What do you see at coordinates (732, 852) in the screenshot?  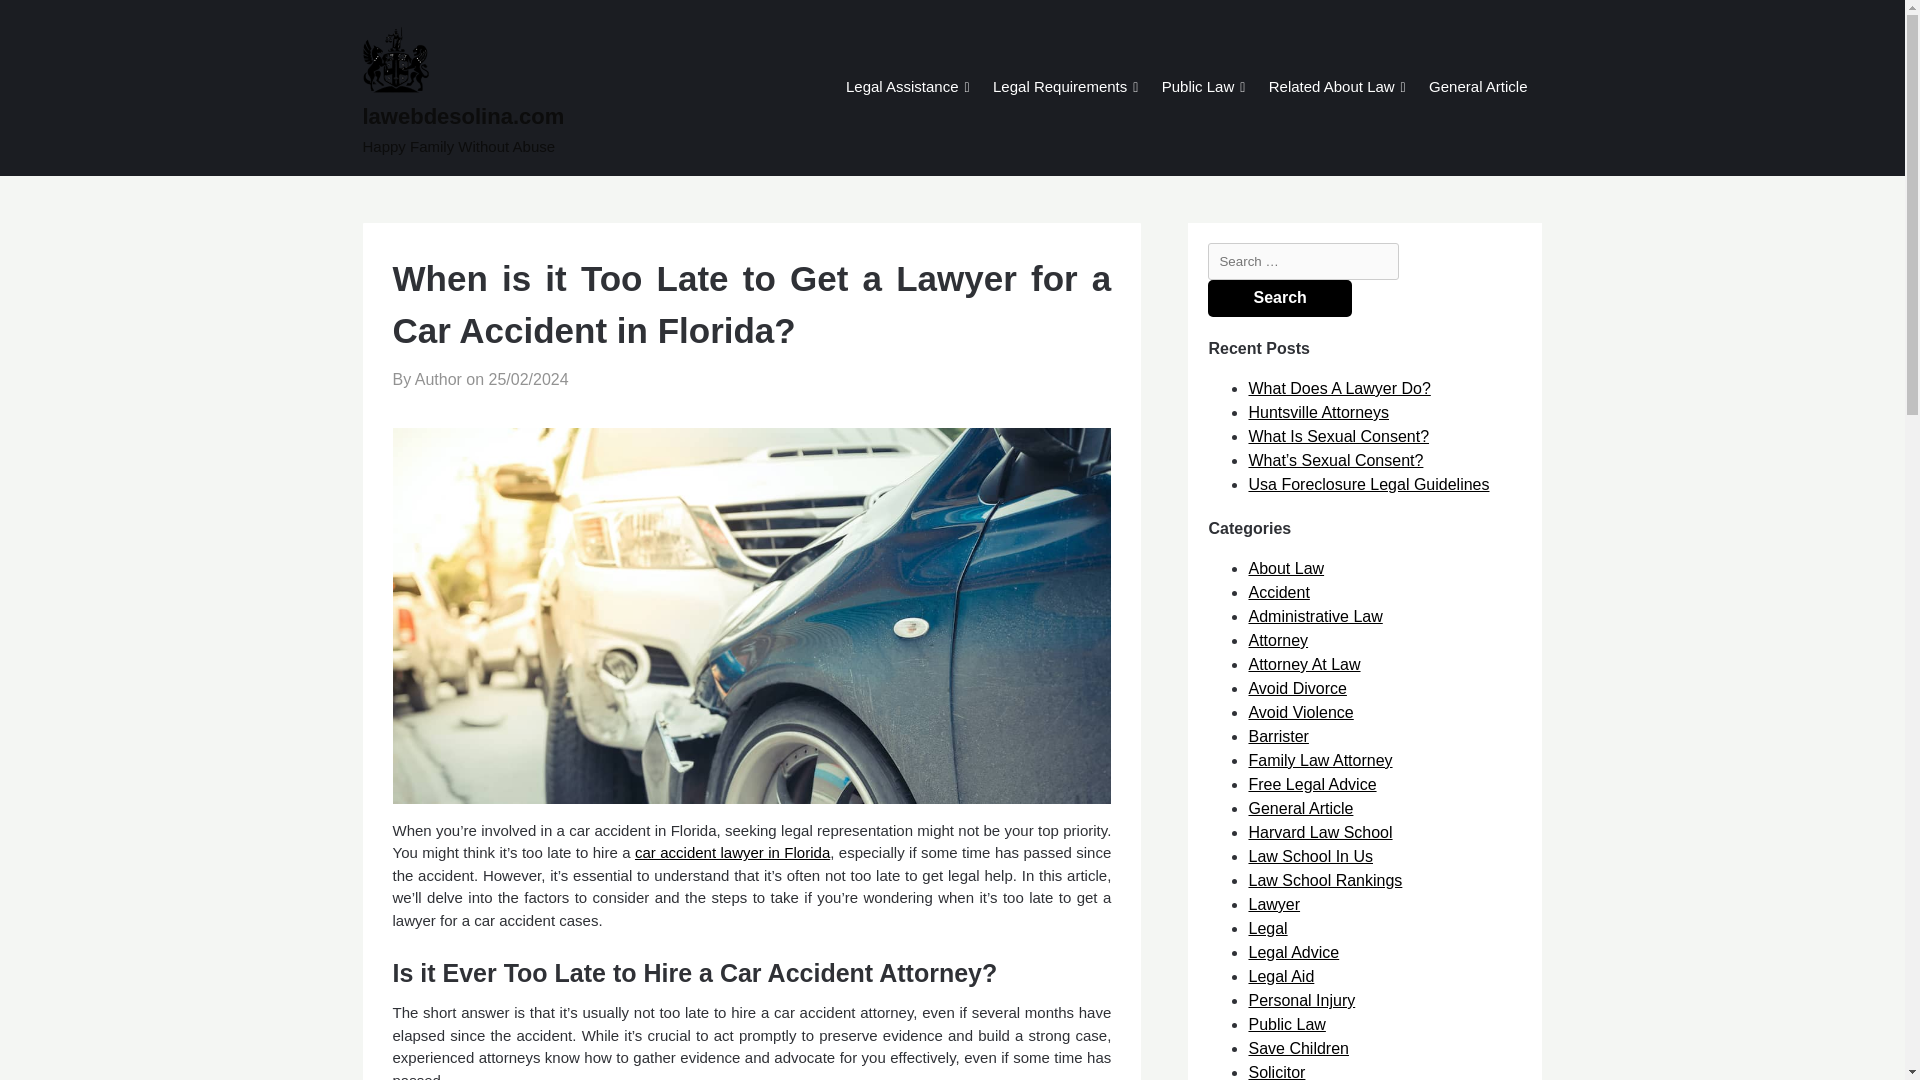 I see `car accident lawyer in Florida` at bounding box center [732, 852].